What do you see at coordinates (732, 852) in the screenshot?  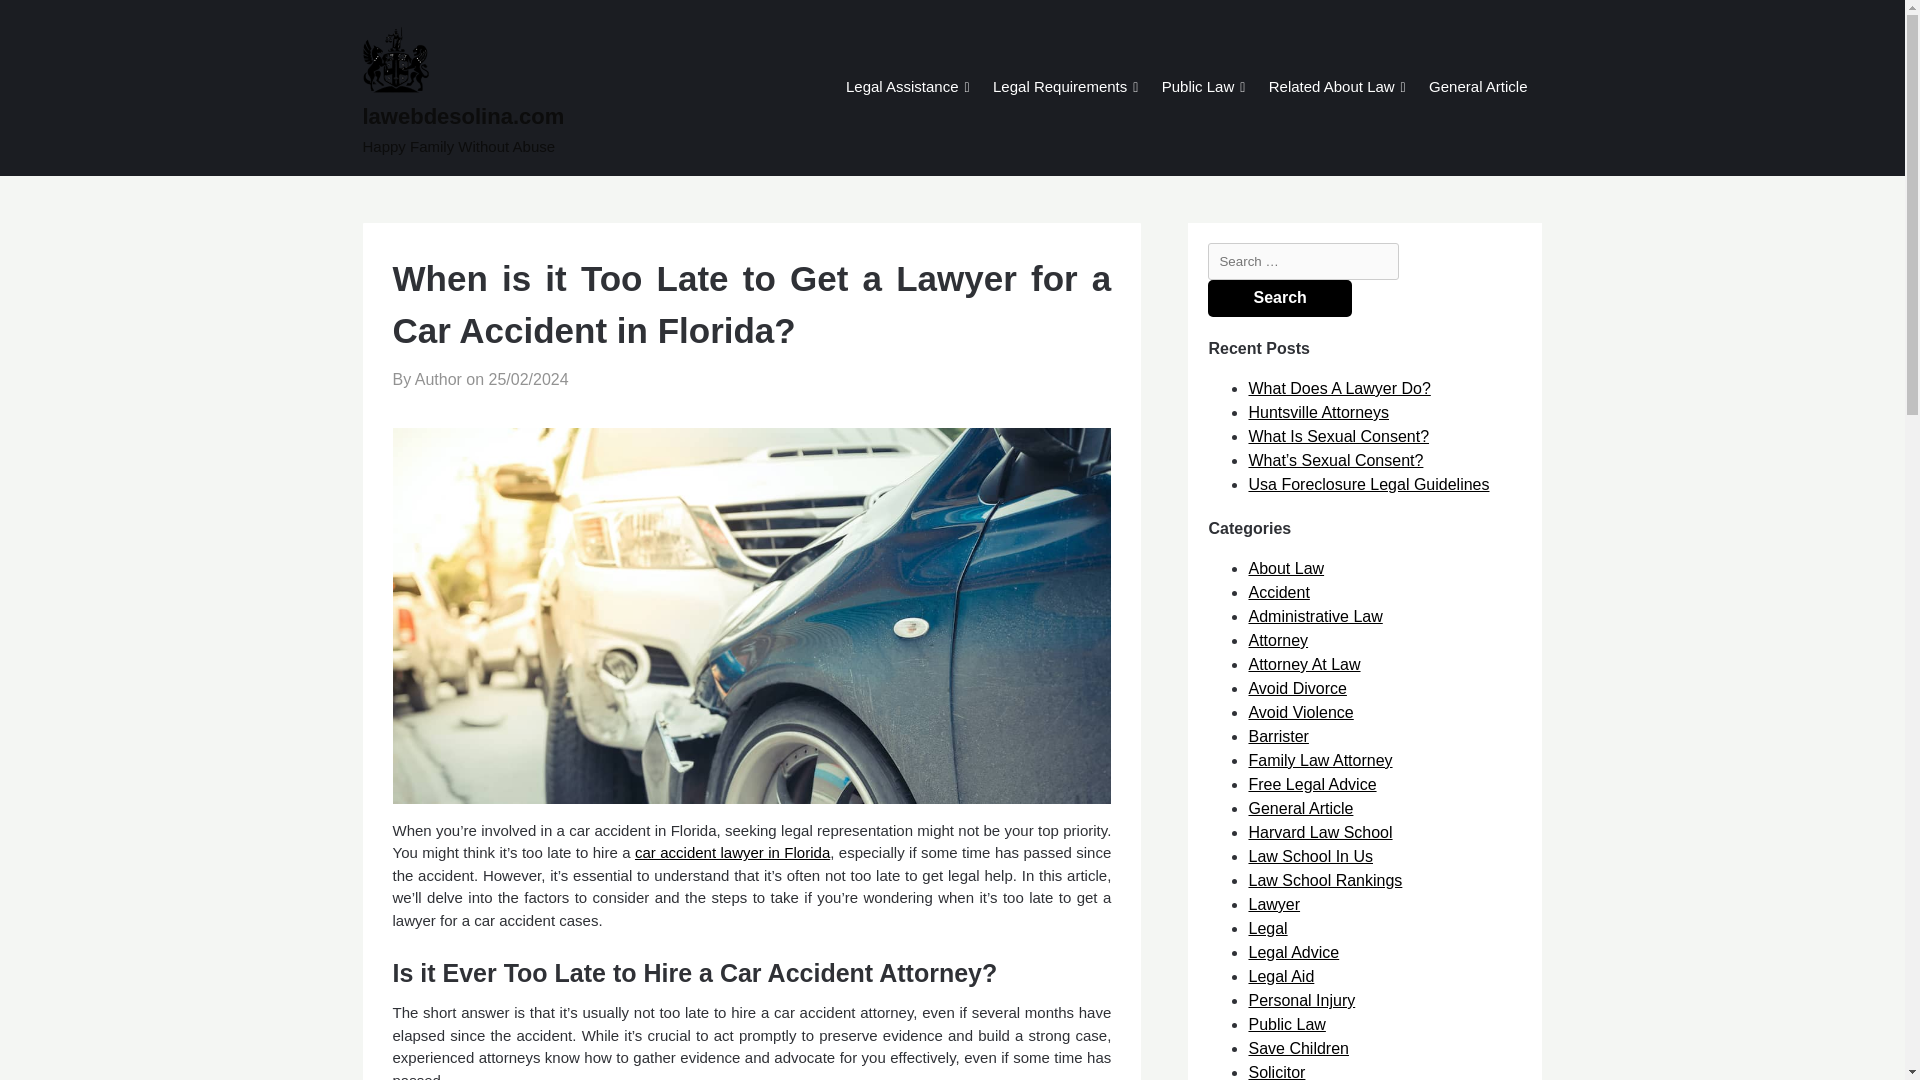 I see `car accident lawyer in Florida` at bounding box center [732, 852].